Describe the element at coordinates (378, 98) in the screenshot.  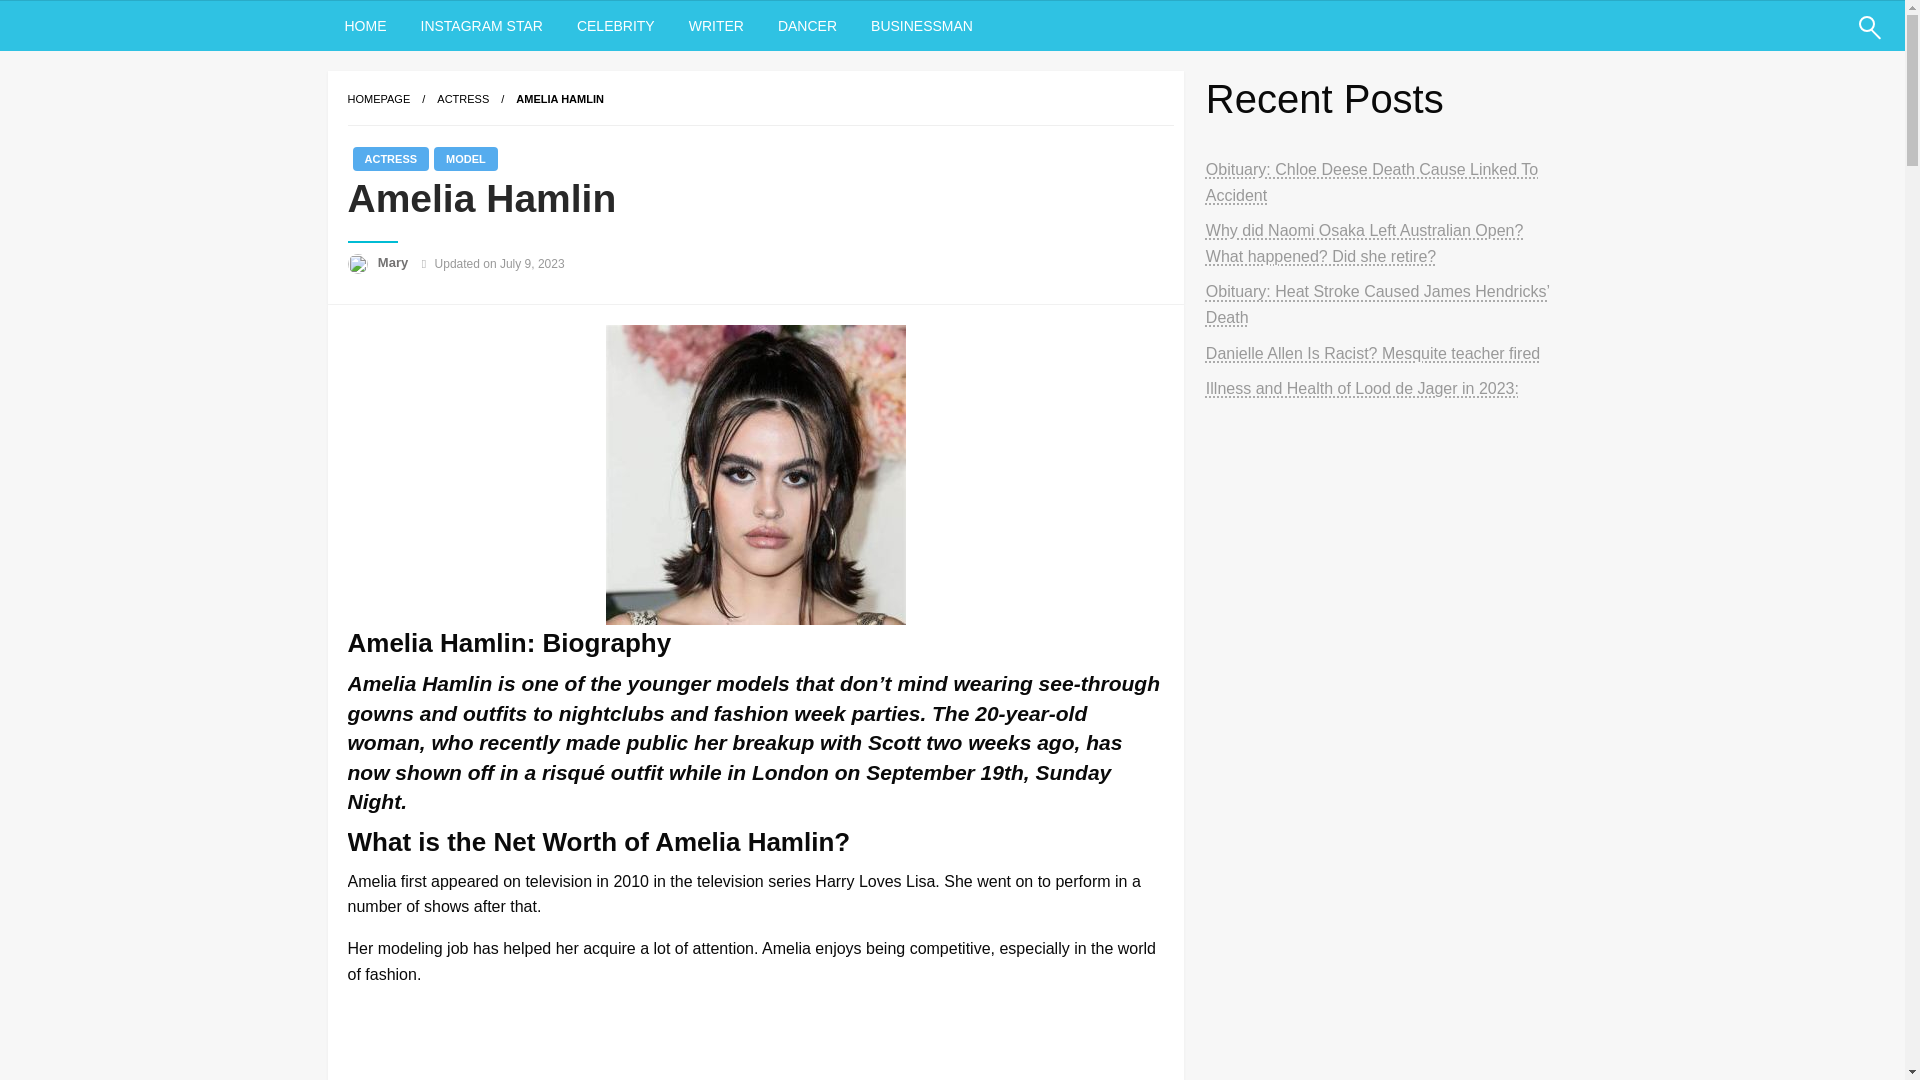
I see `Homepage` at that location.